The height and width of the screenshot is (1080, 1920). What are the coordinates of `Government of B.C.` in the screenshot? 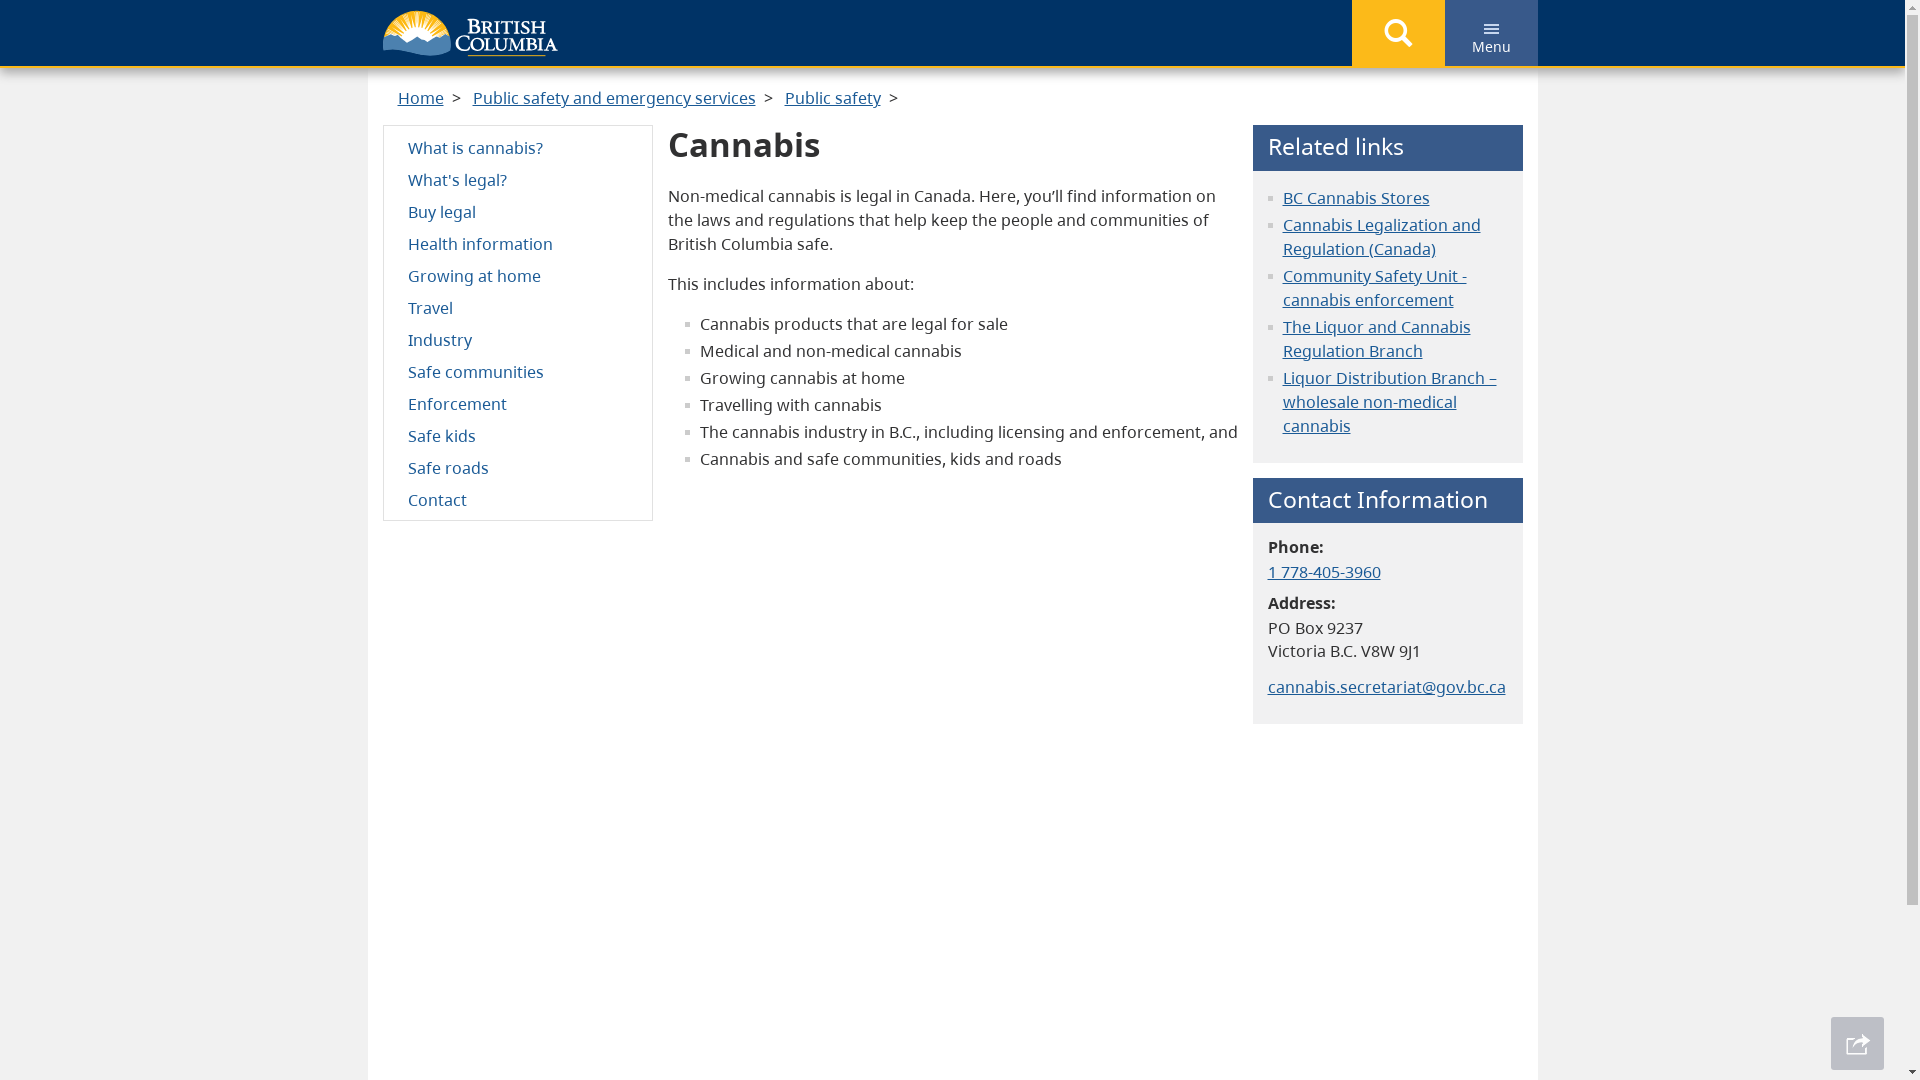 It's located at (470, 34).